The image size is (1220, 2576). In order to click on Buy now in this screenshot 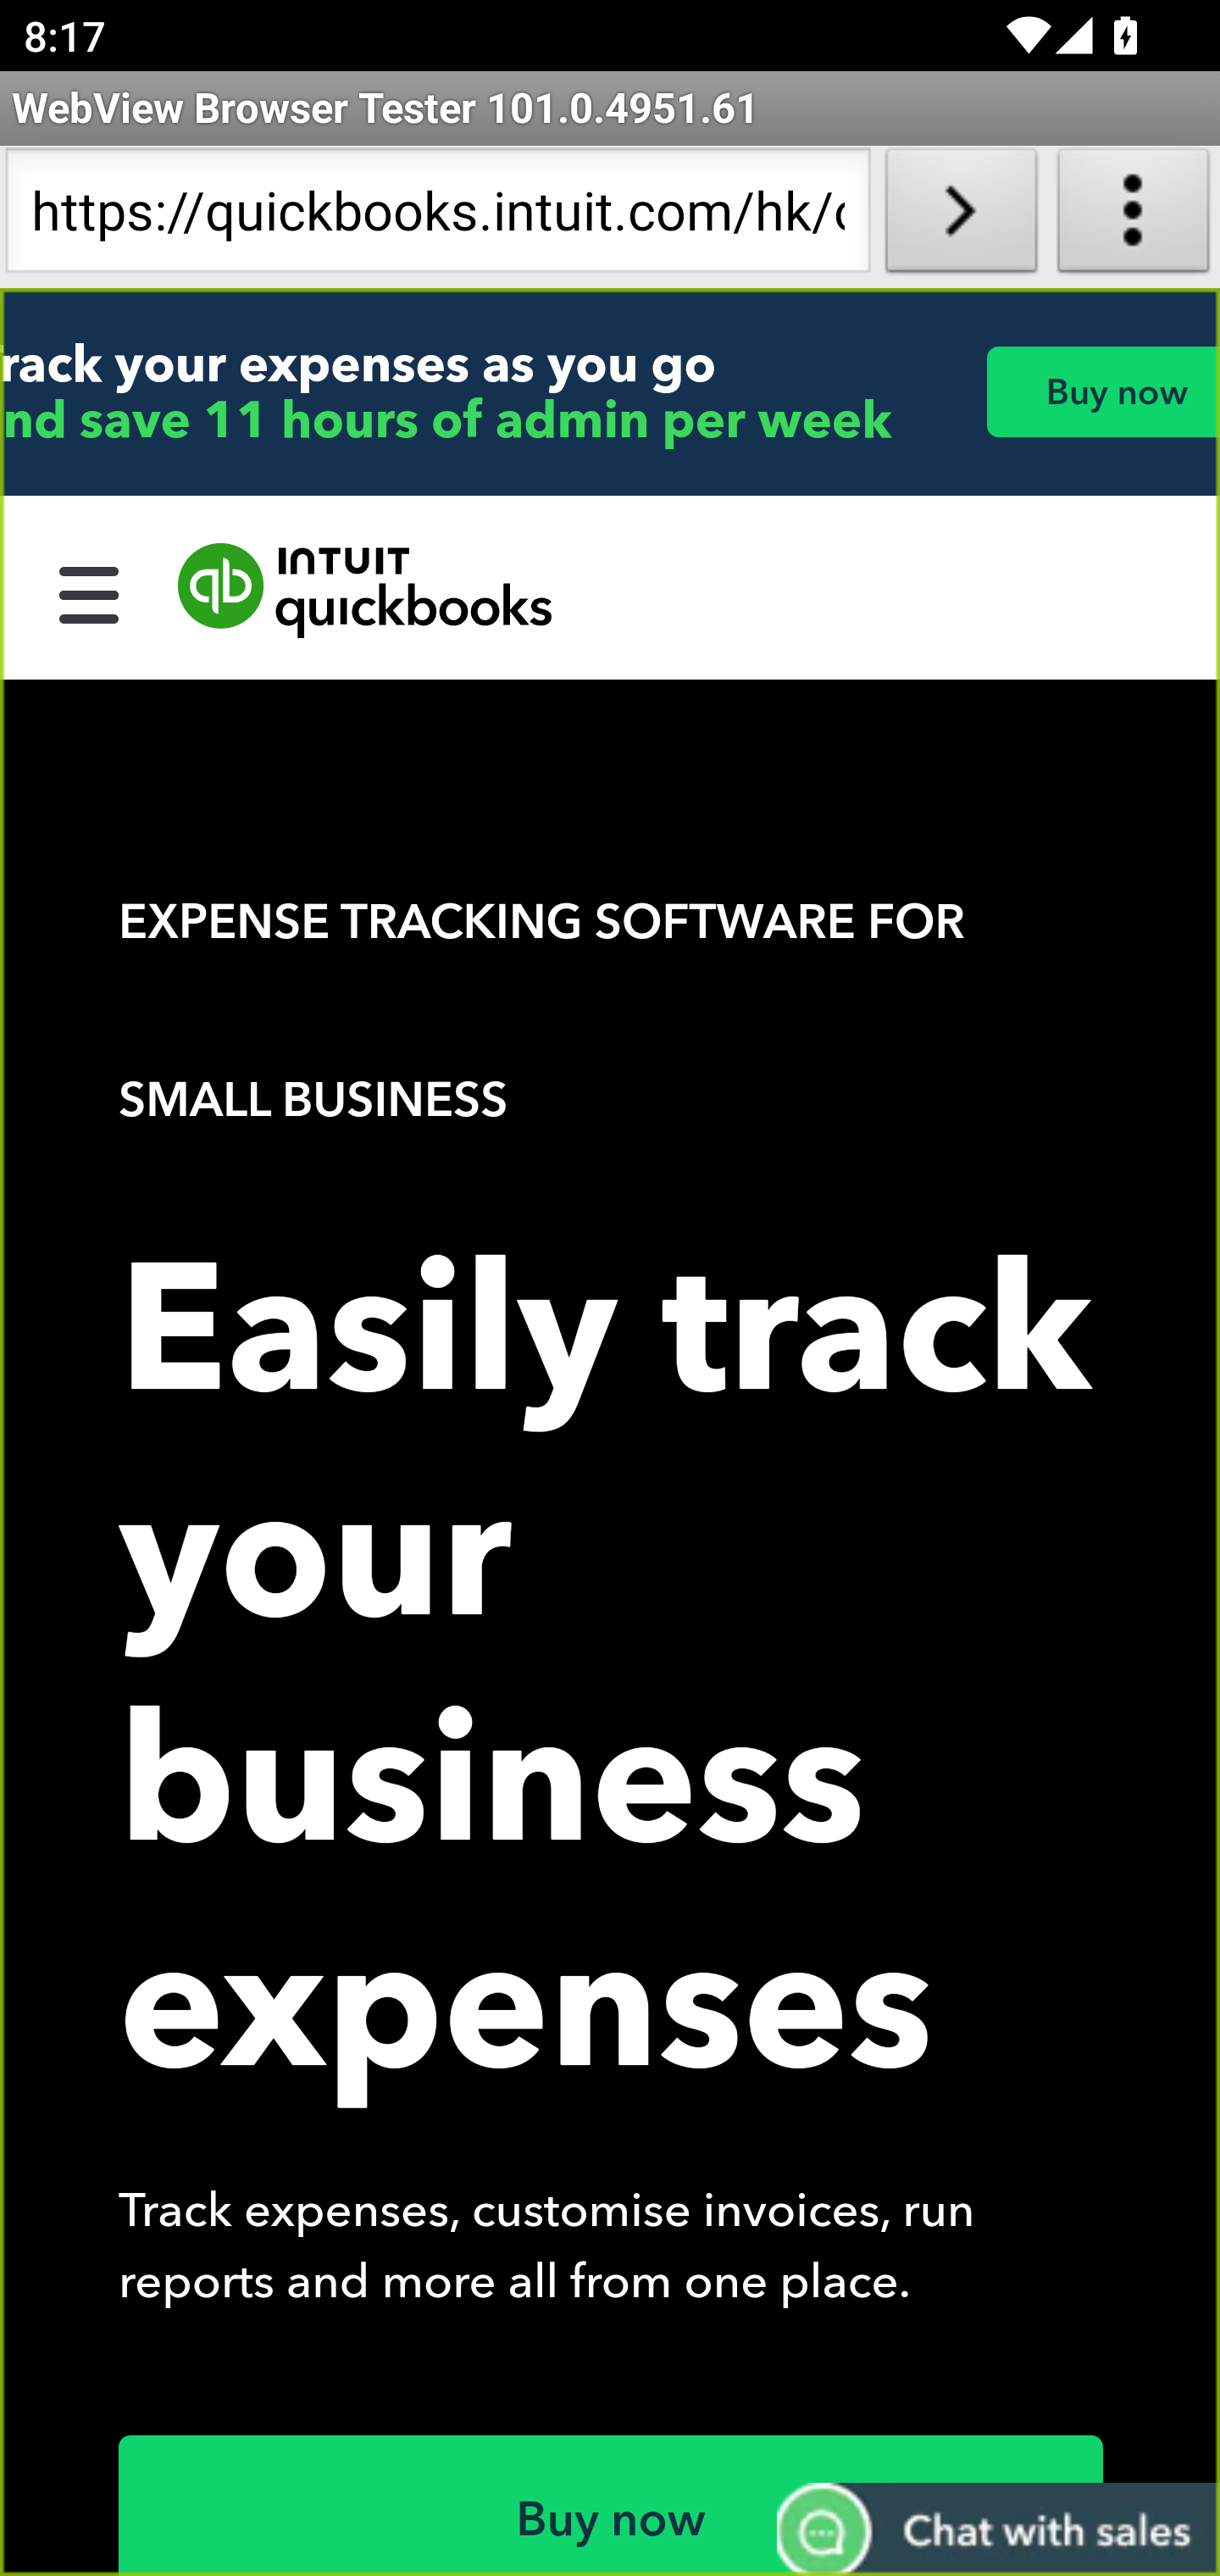, I will do `click(612, 2505)`.